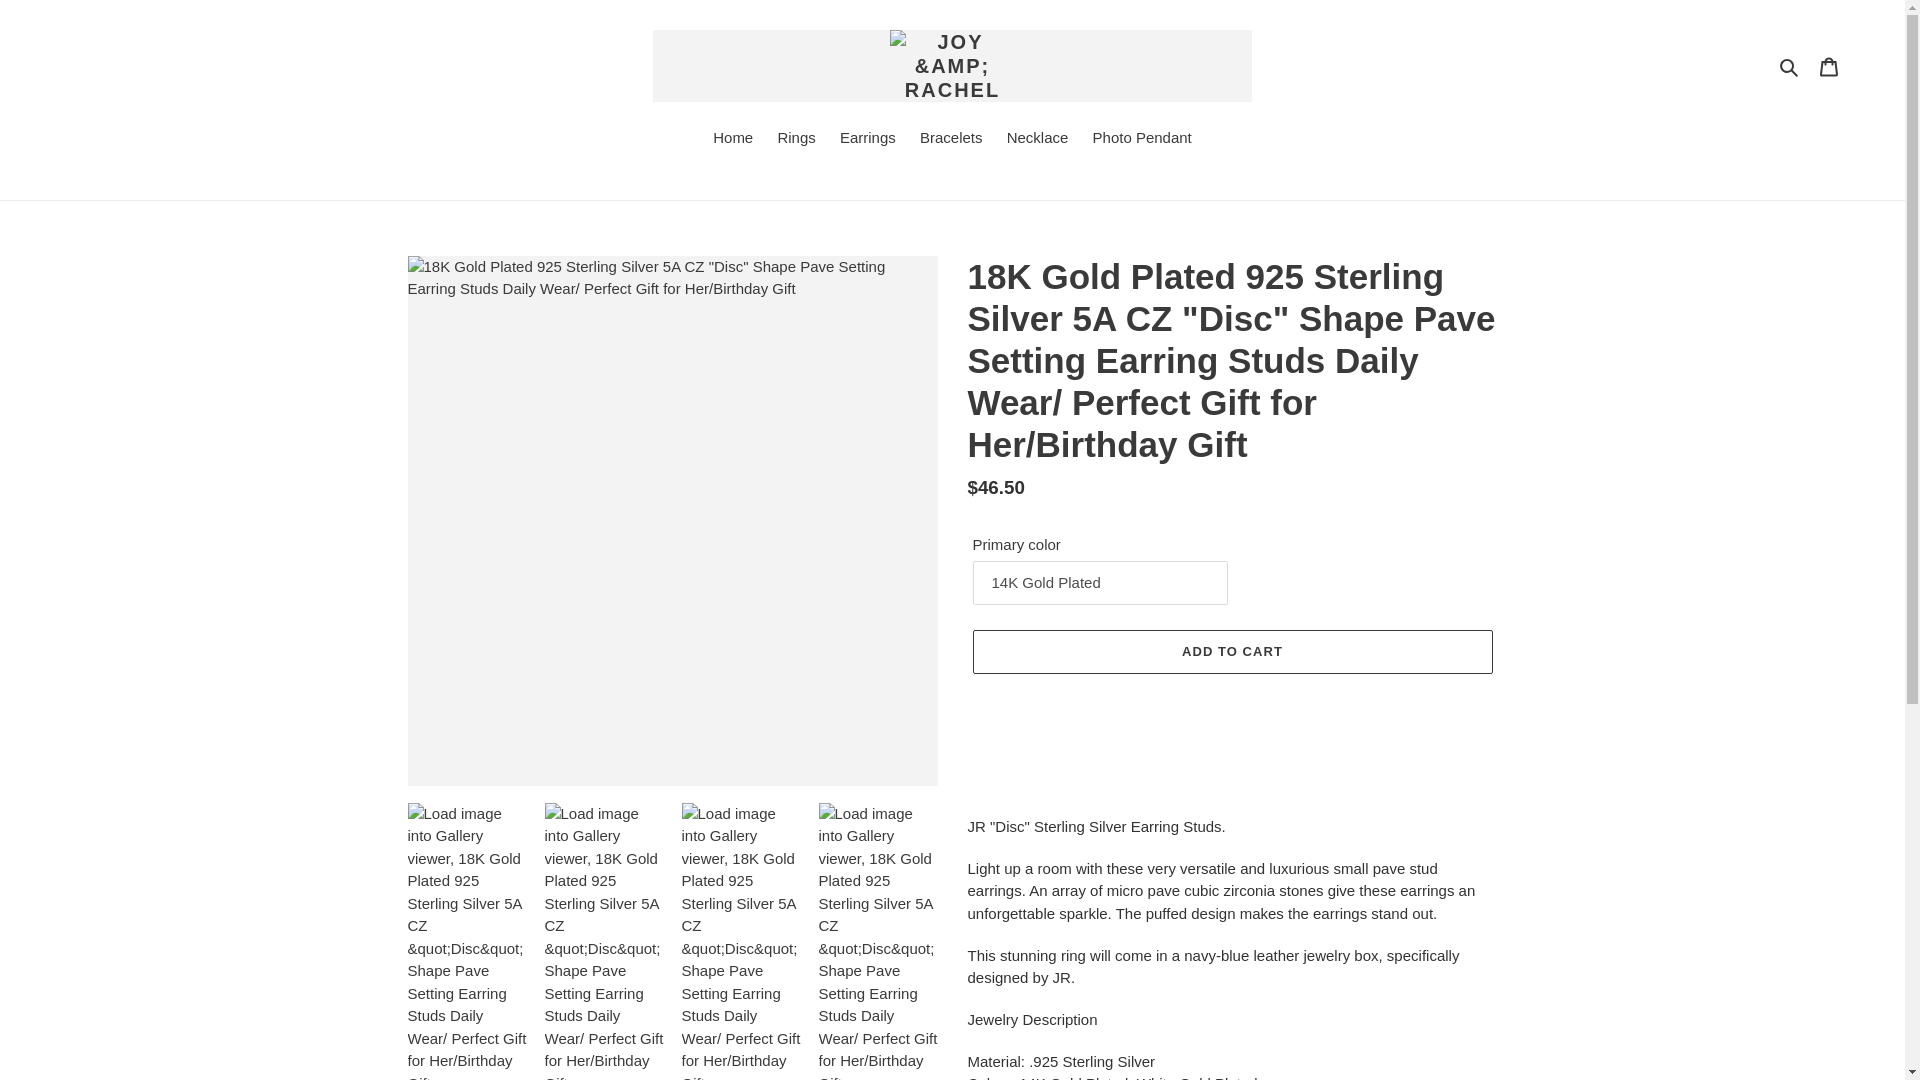 This screenshot has width=1920, height=1080. What do you see at coordinates (1231, 651) in the screenshot?
I see `ADD TO CART` at bounding box center [1231, 651].